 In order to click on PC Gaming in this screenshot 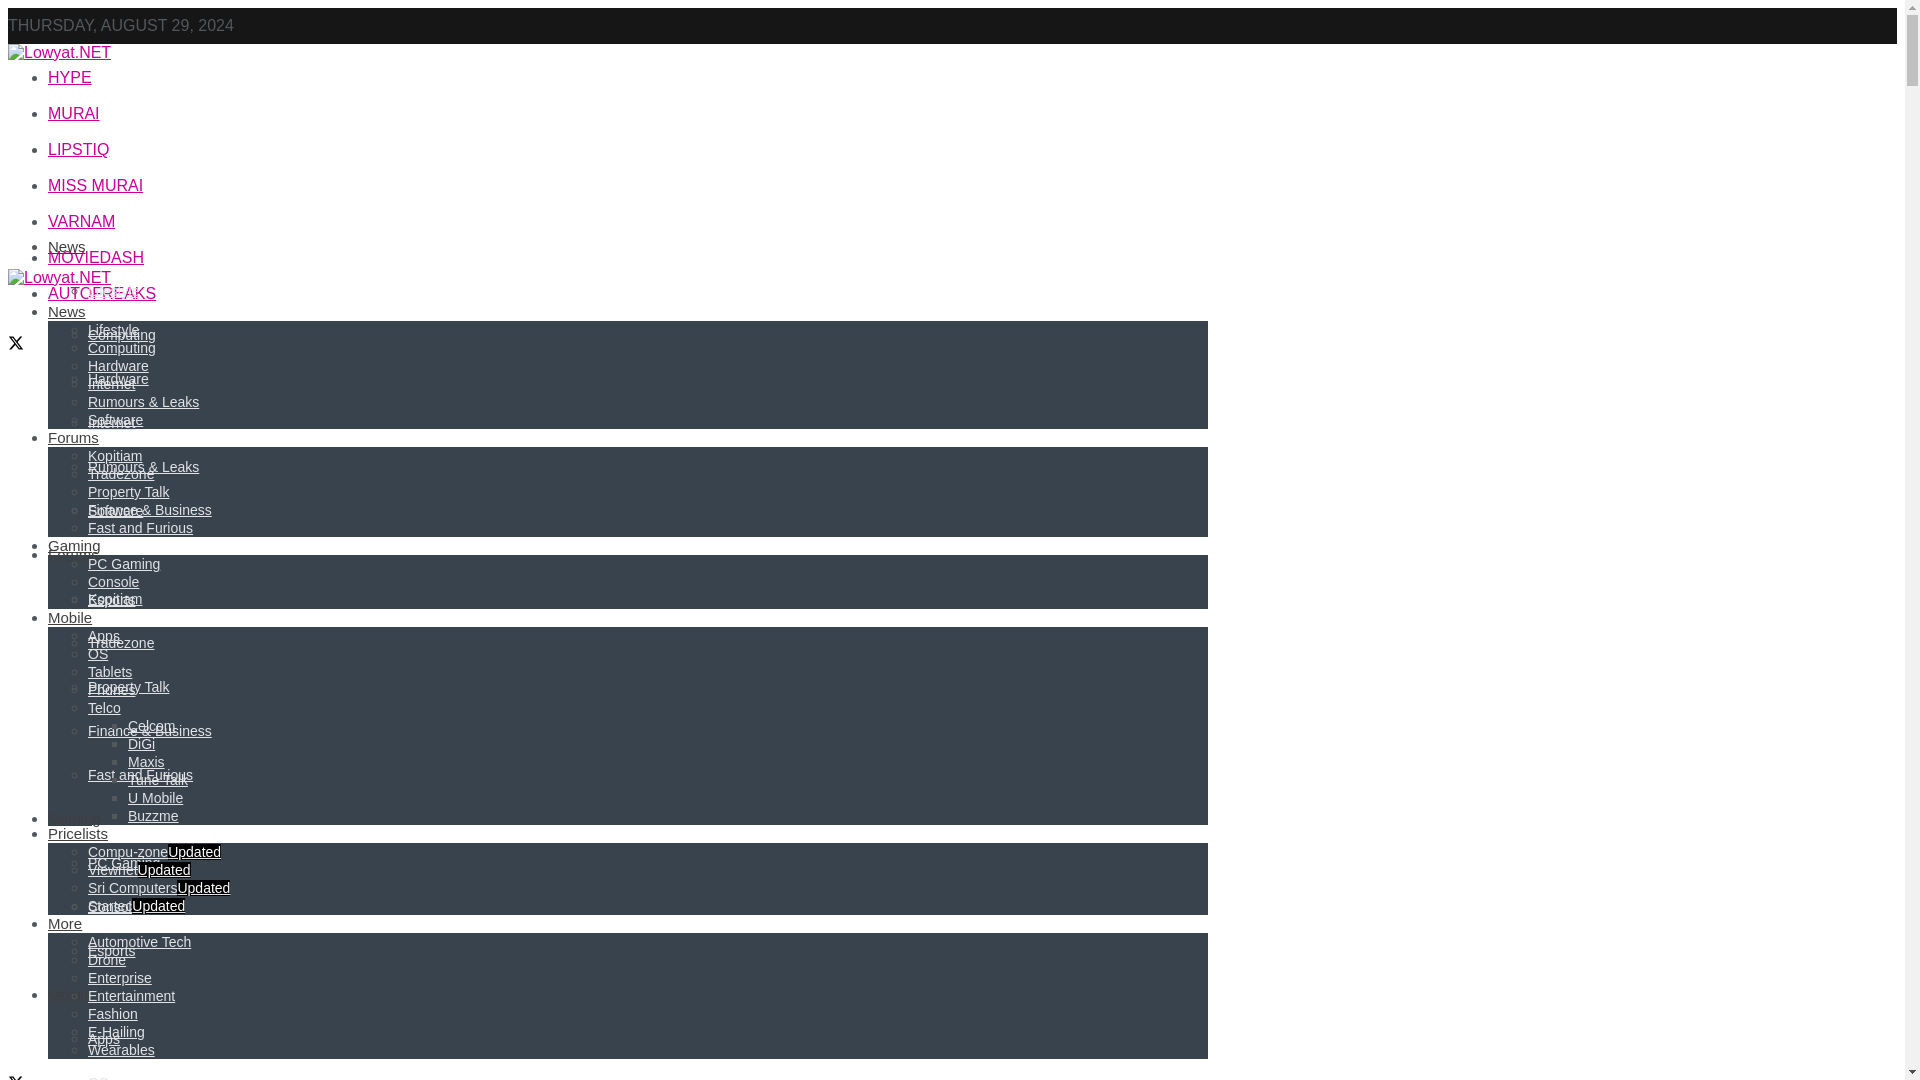, I will do `click(124, 862)`.